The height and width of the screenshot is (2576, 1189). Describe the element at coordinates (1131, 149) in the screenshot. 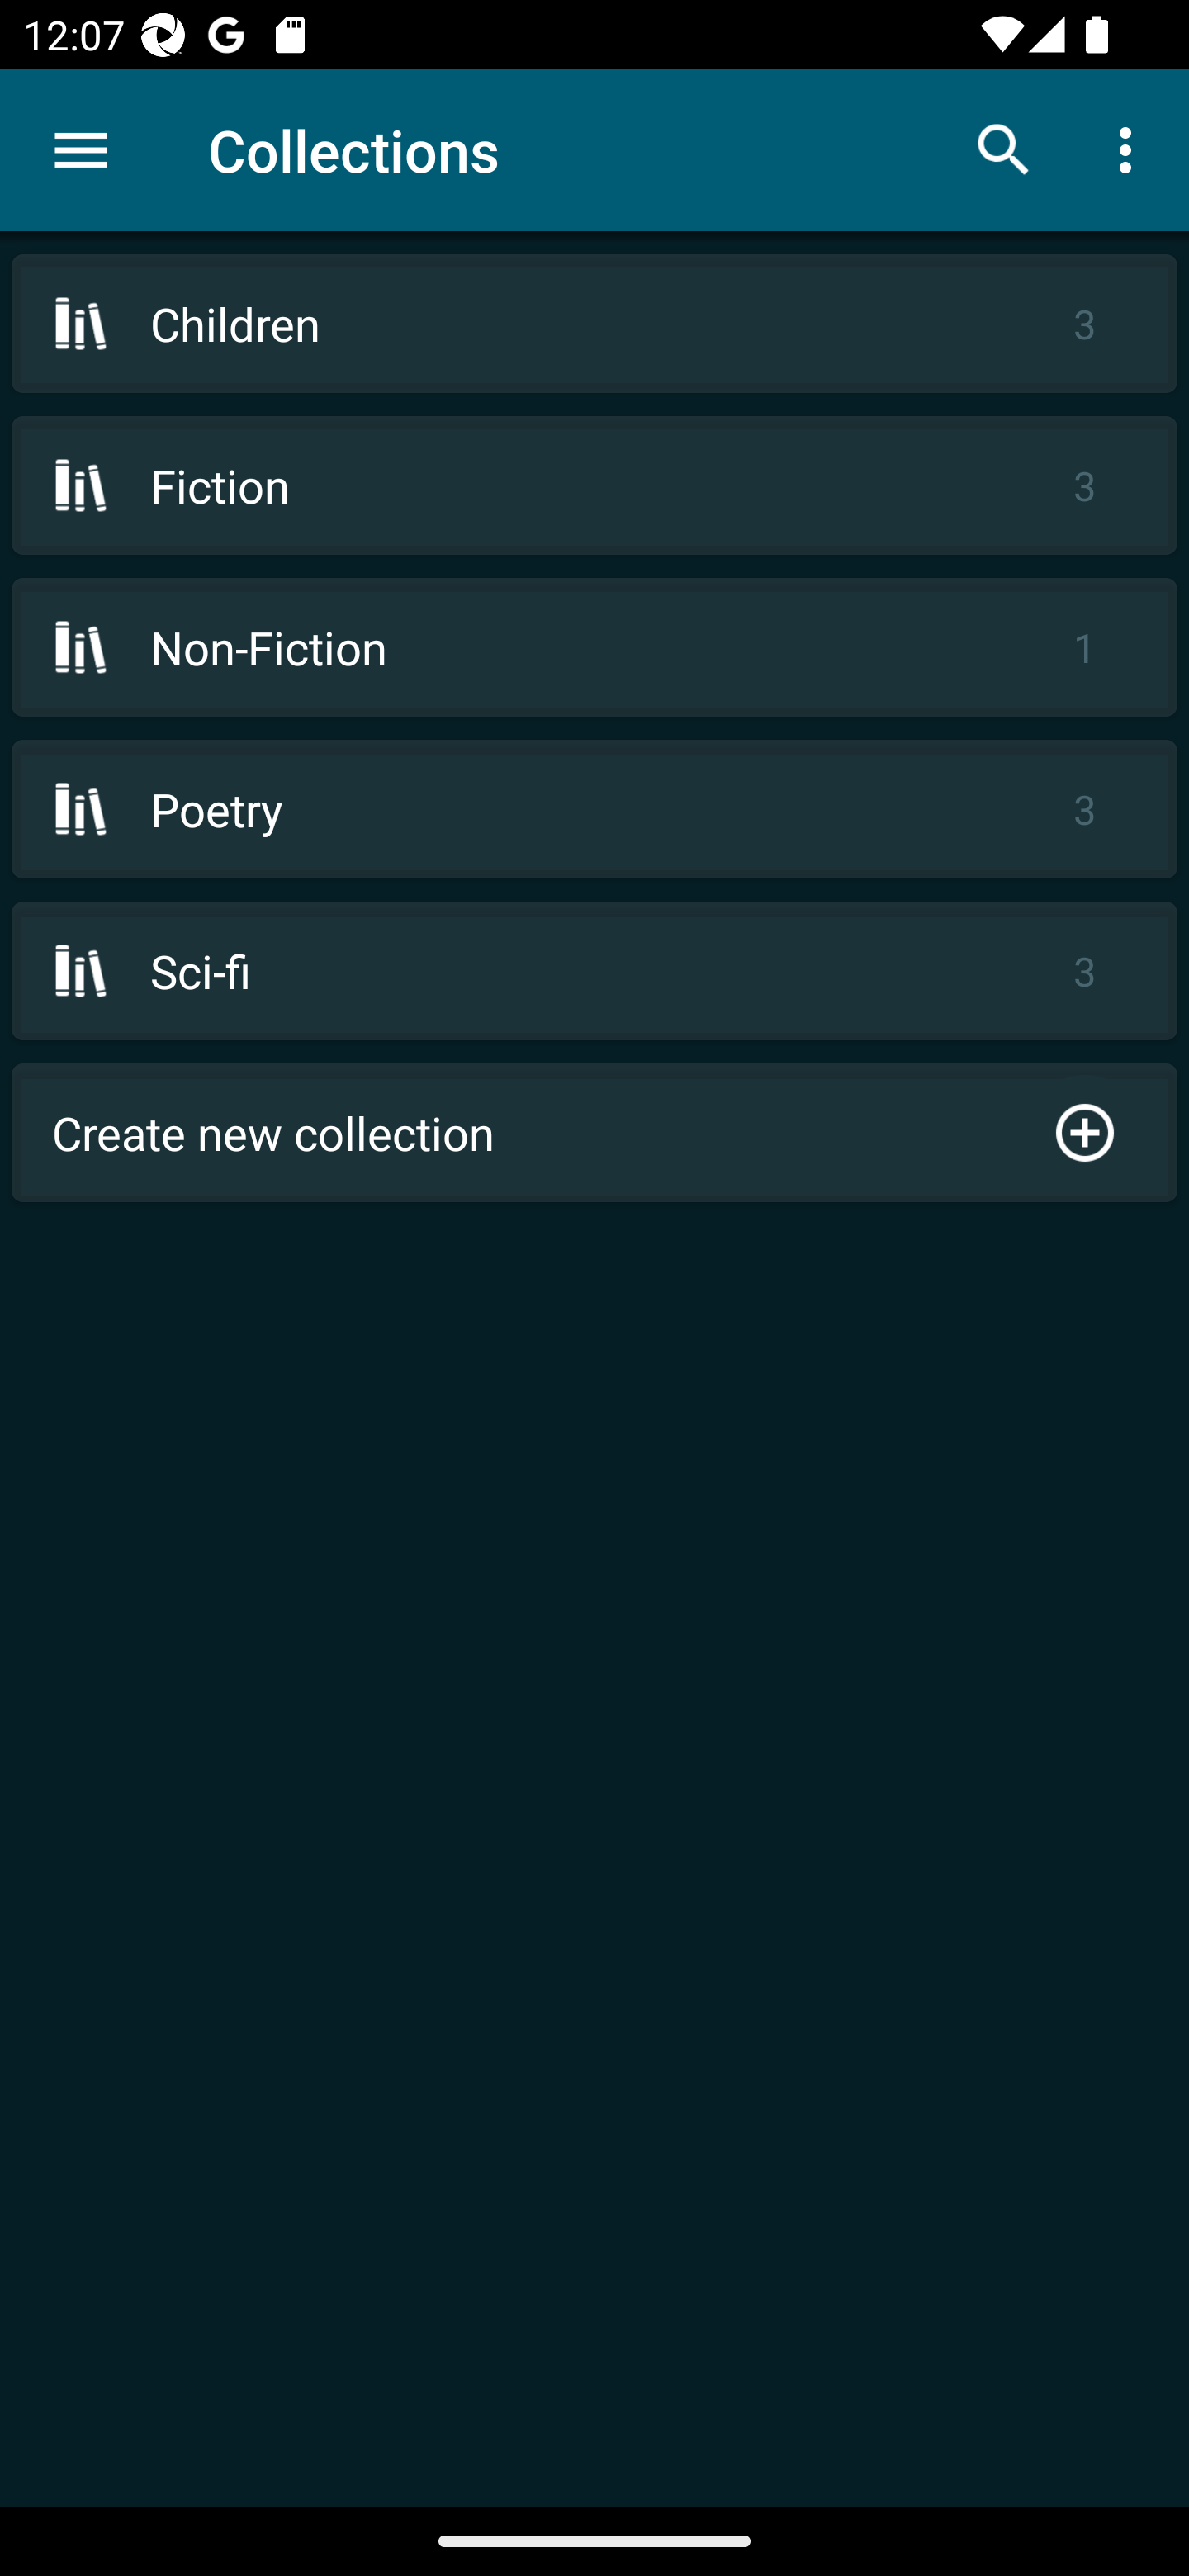

I see `More options` at that location.